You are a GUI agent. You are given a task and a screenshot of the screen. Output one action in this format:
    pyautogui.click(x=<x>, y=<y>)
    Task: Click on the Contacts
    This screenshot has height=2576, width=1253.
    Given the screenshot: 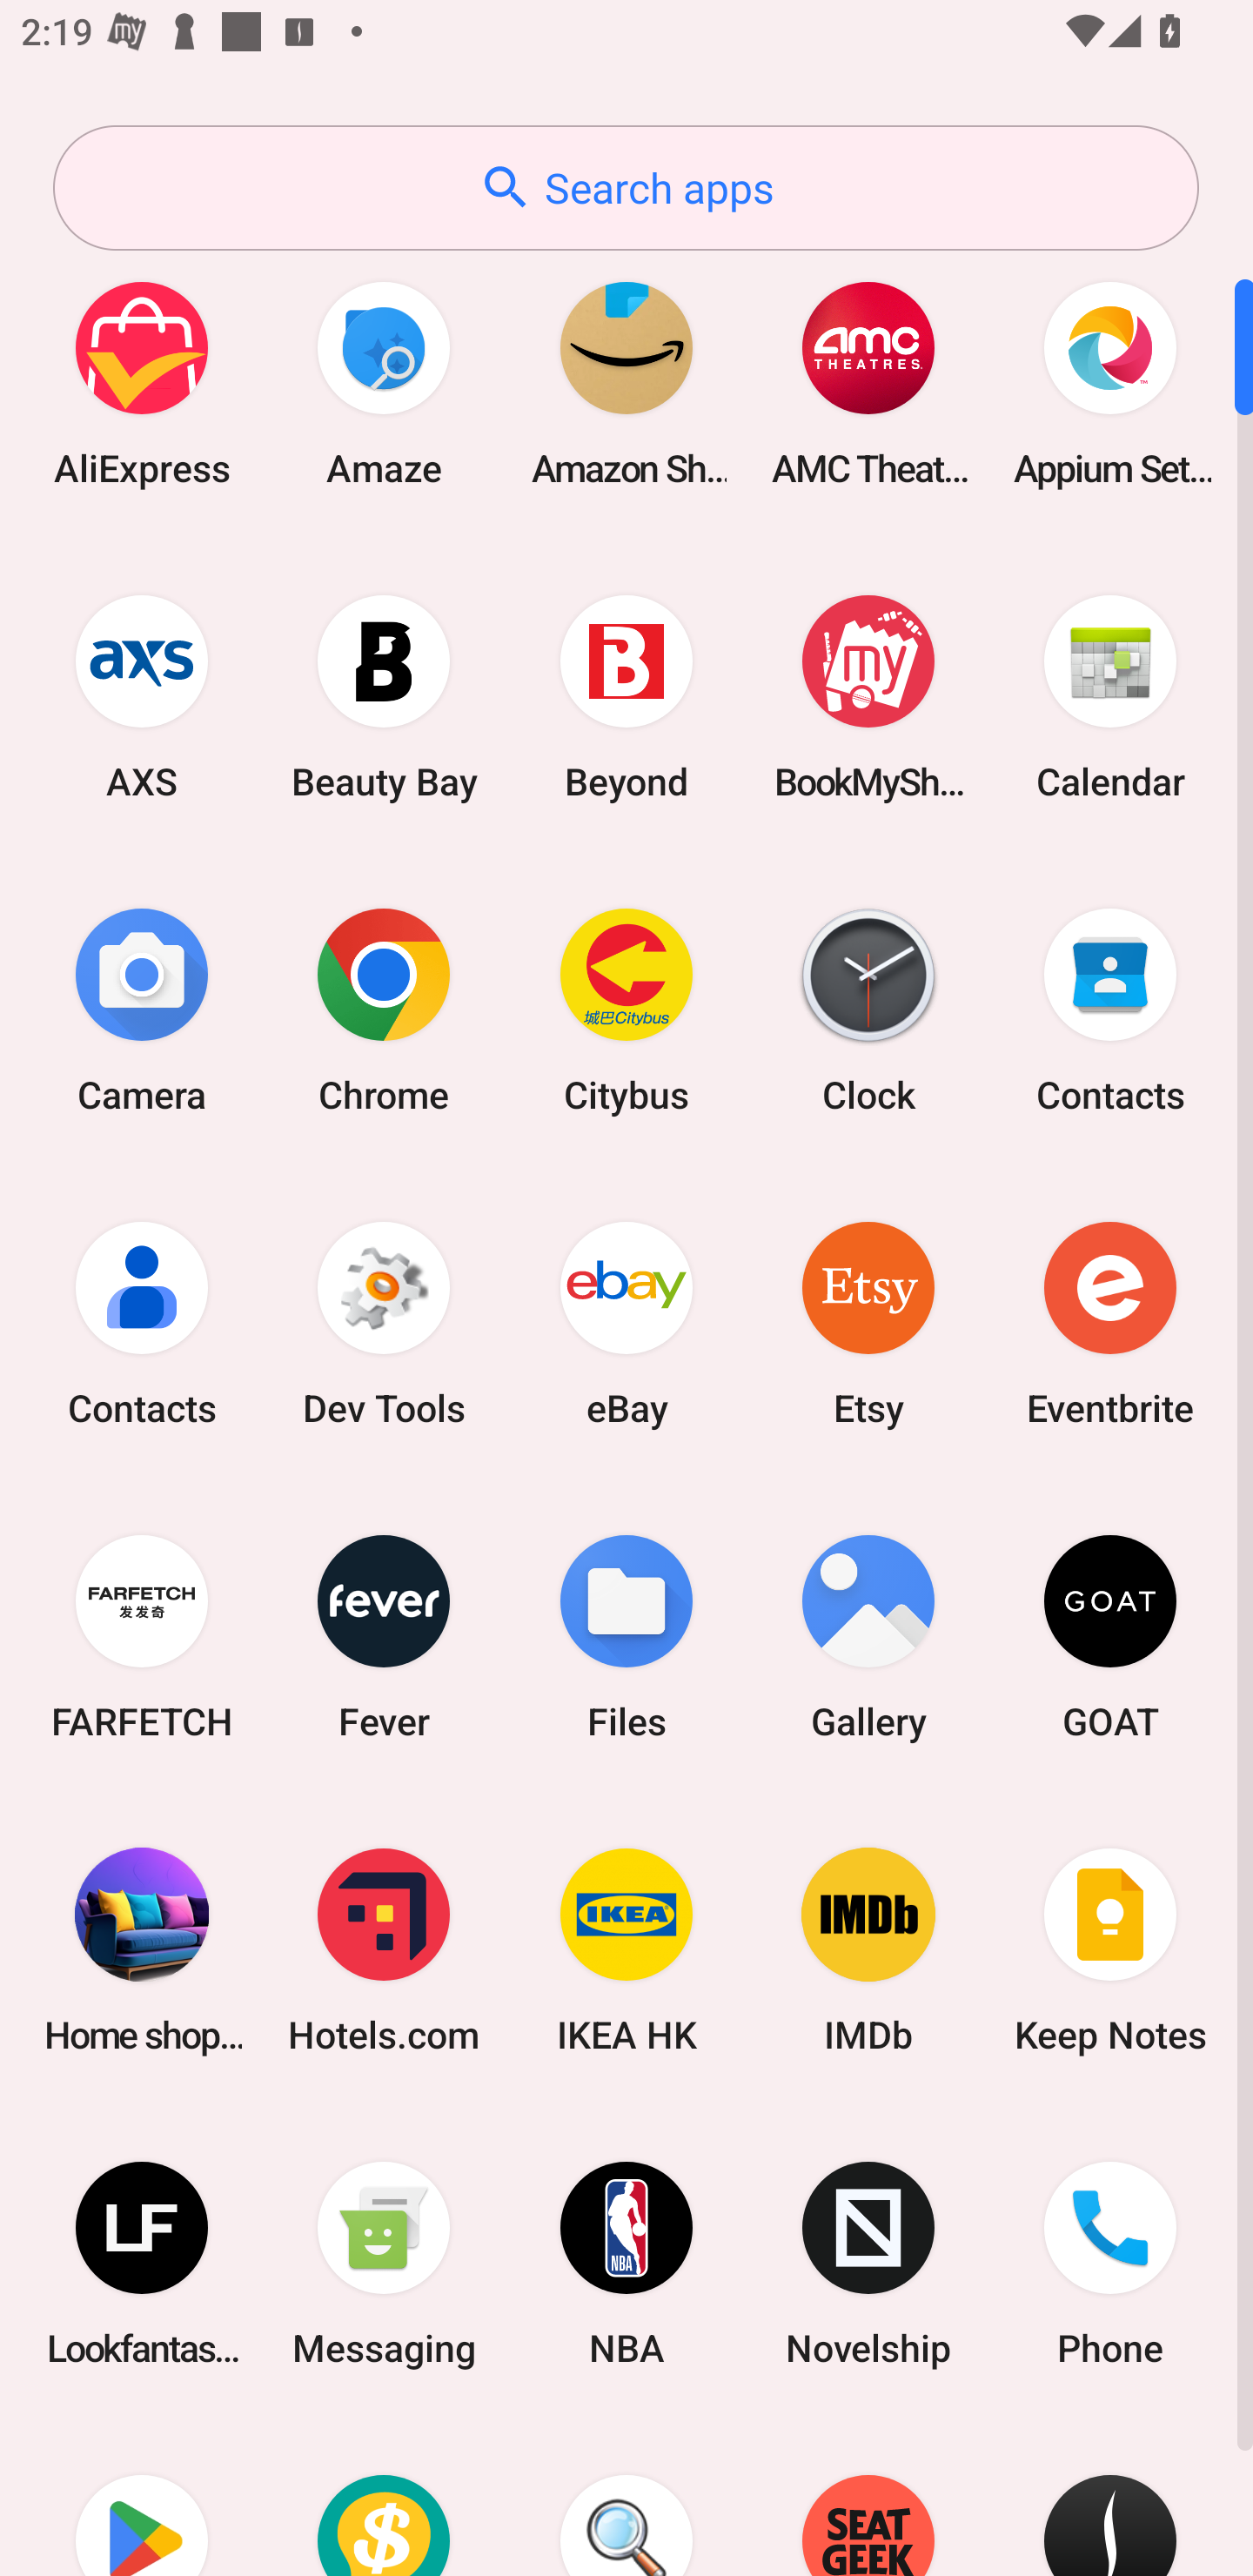 What is the action you would take?
    pyautogui.click(x=1110, y=1010)
    